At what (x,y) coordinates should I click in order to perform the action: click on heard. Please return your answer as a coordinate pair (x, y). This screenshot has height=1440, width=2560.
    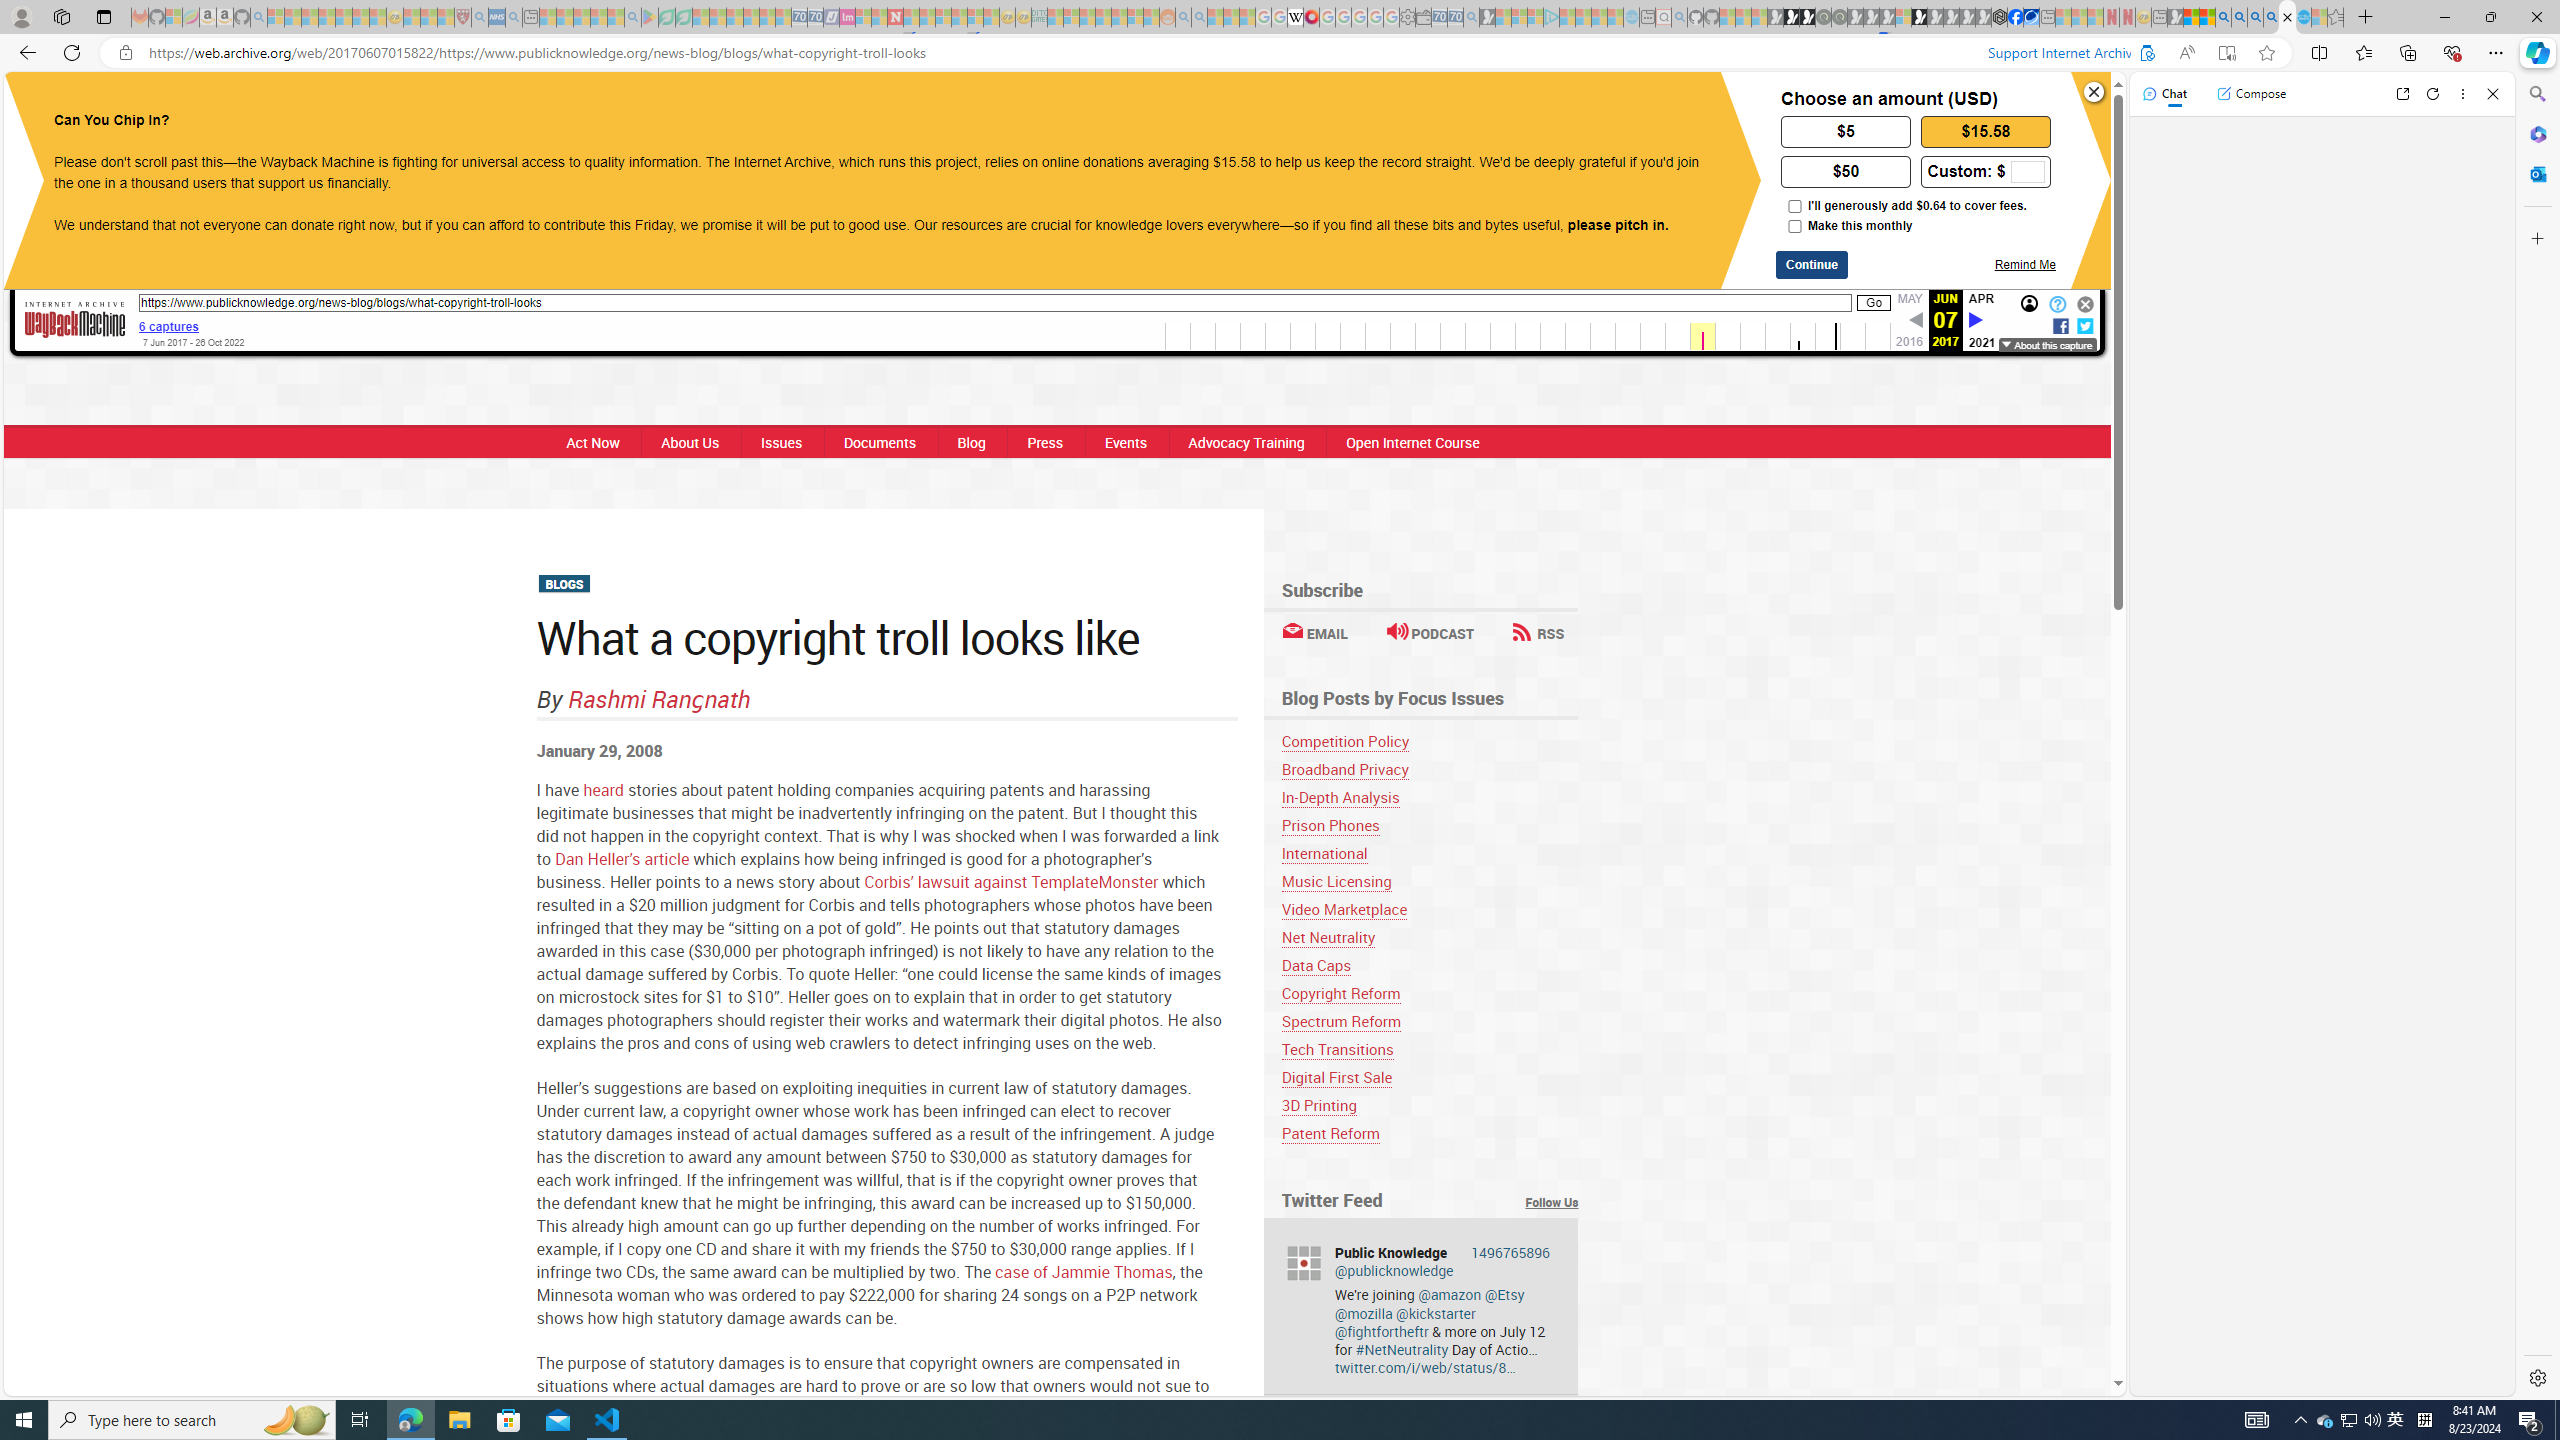
    Looking at the image, I should click on (604, 788).